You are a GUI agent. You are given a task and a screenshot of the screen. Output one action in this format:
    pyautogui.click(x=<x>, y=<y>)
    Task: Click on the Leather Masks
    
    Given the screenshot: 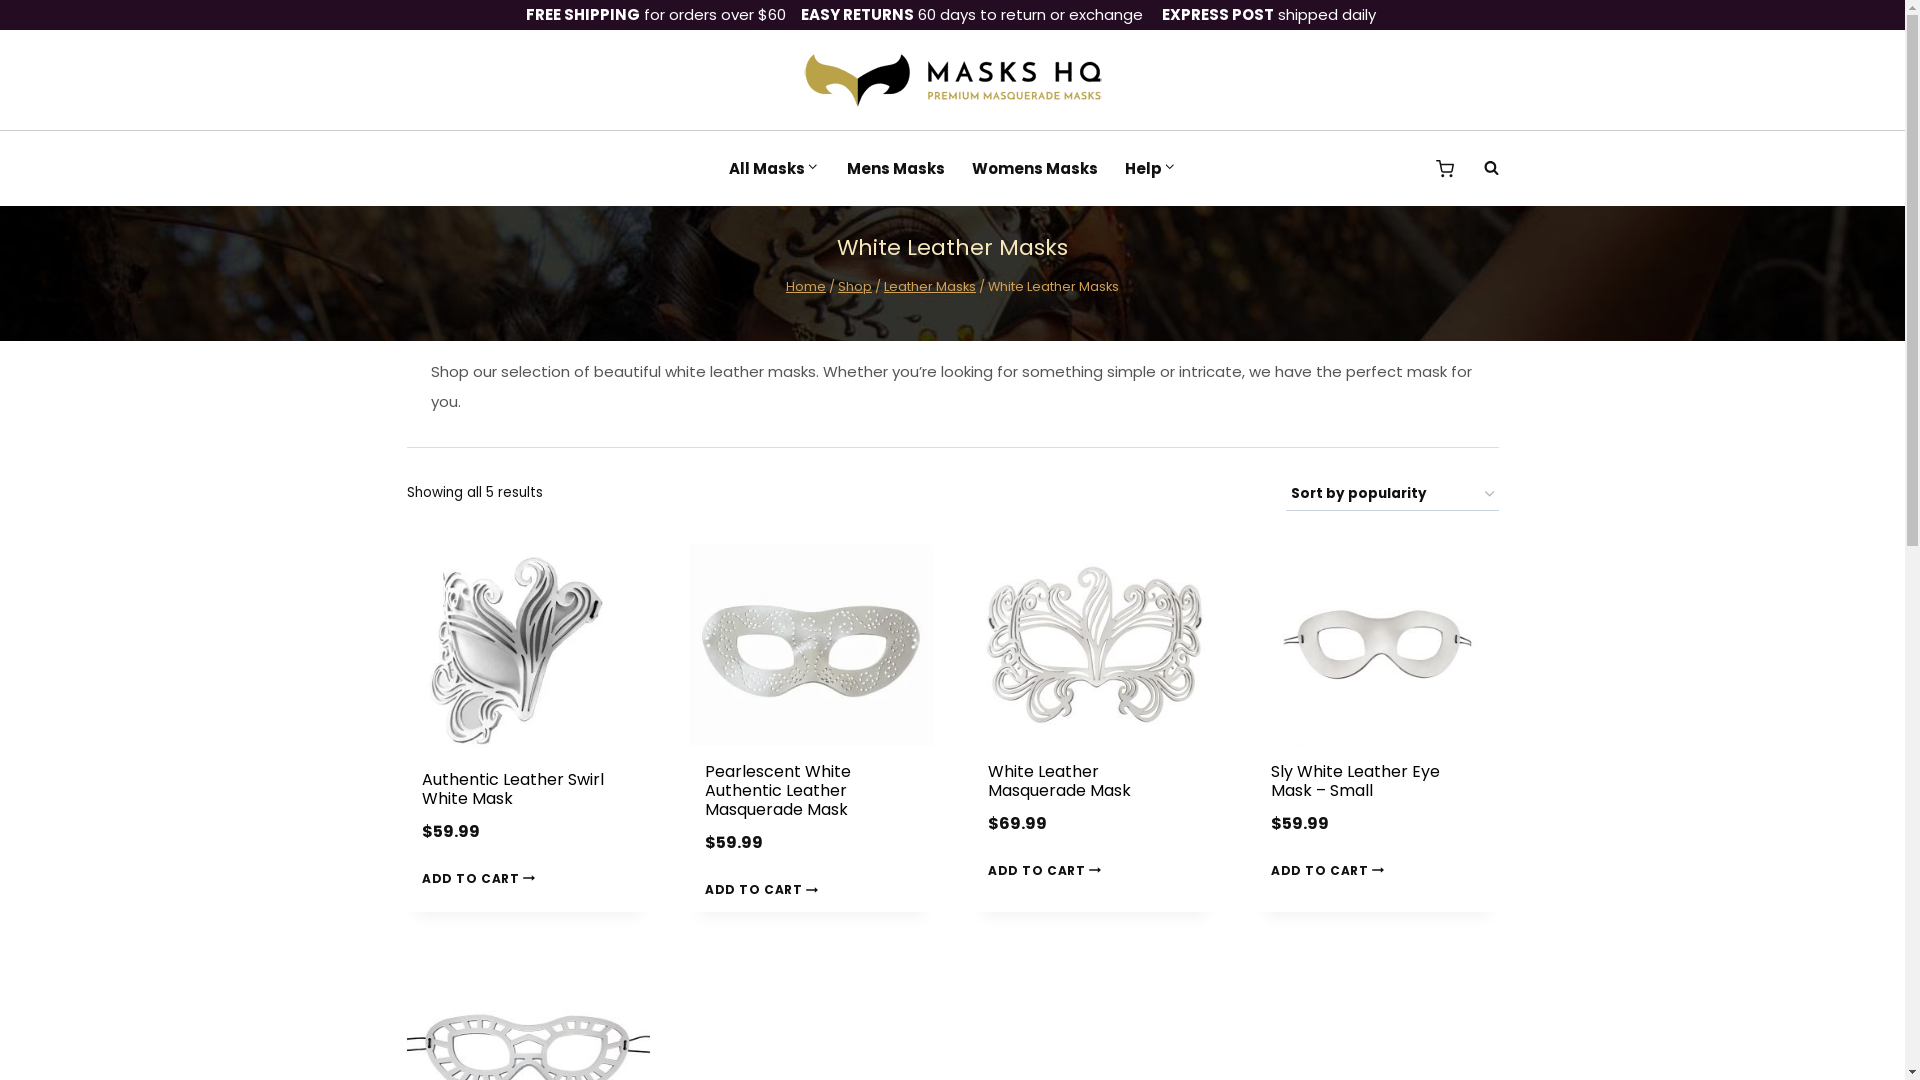 What is the action you would take?
    pyautogui.click(x=930, y=286)
    